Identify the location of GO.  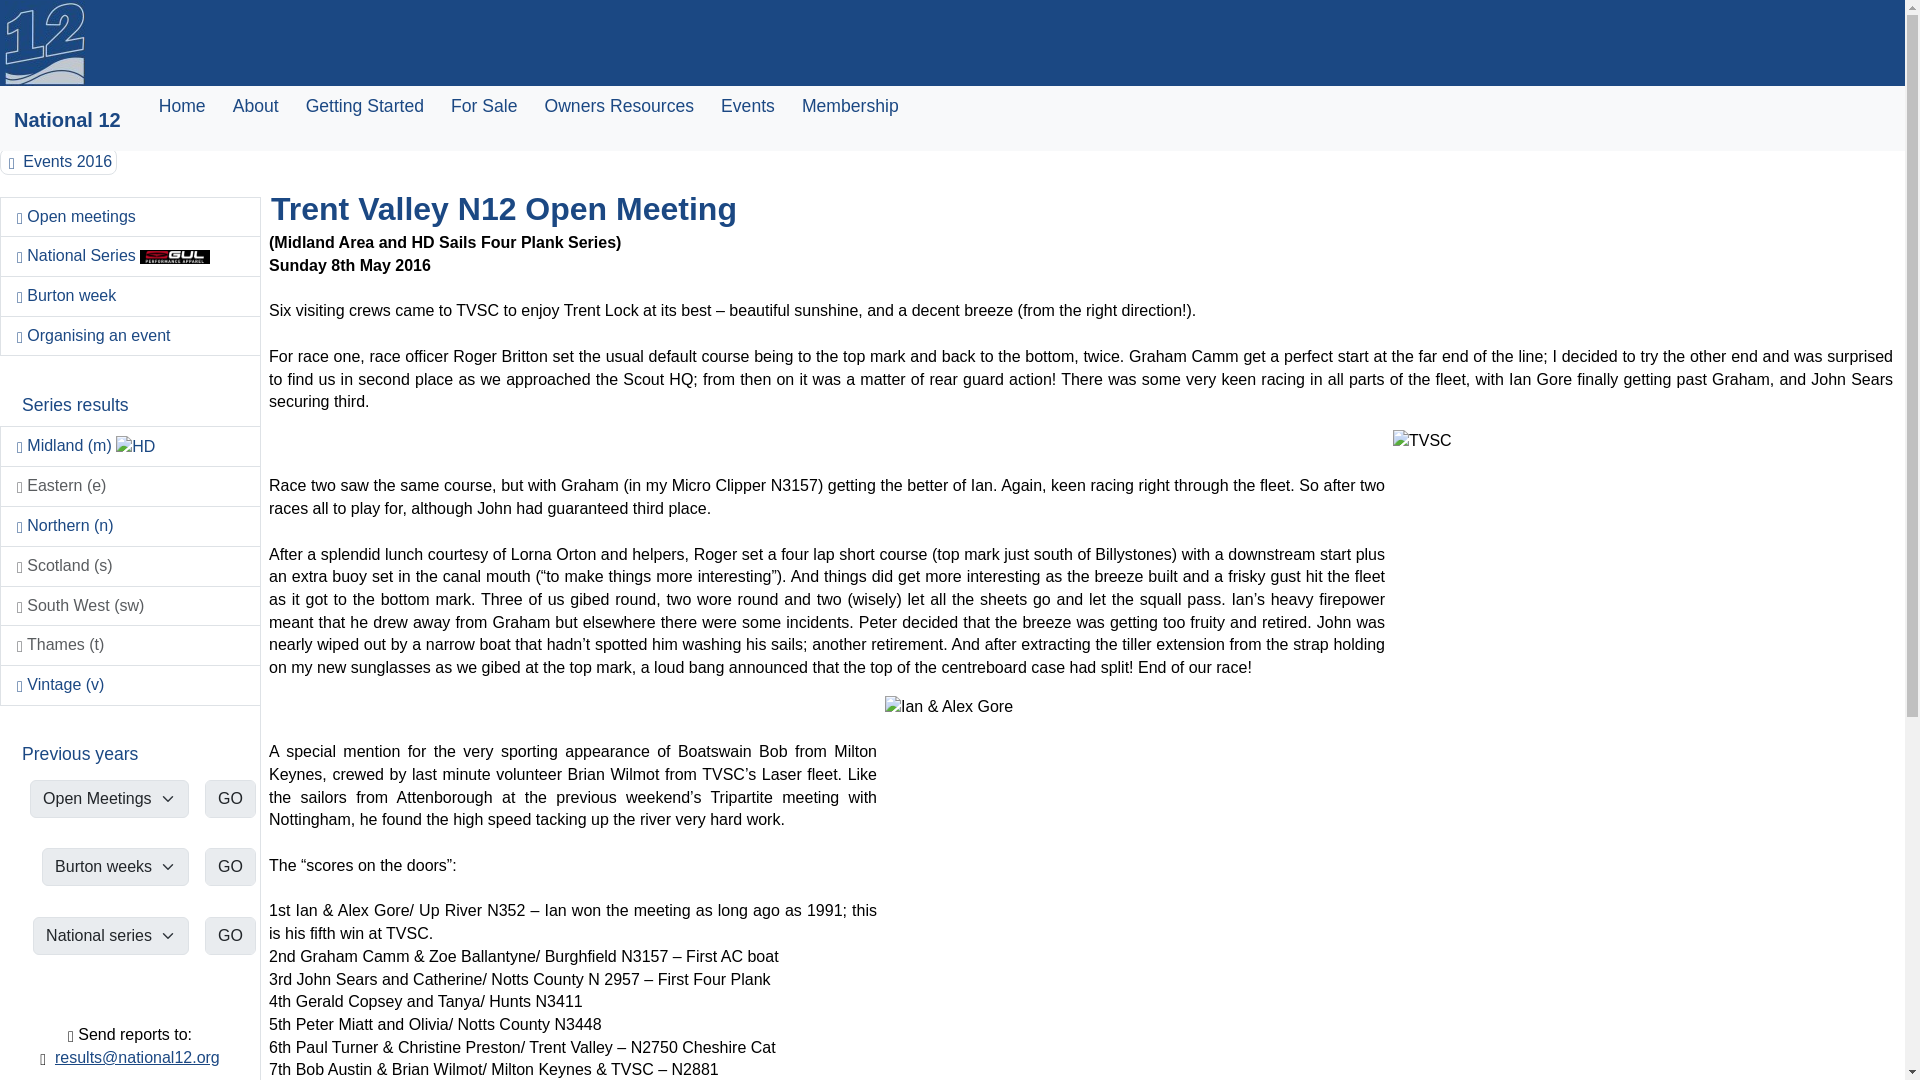
(230, 935).